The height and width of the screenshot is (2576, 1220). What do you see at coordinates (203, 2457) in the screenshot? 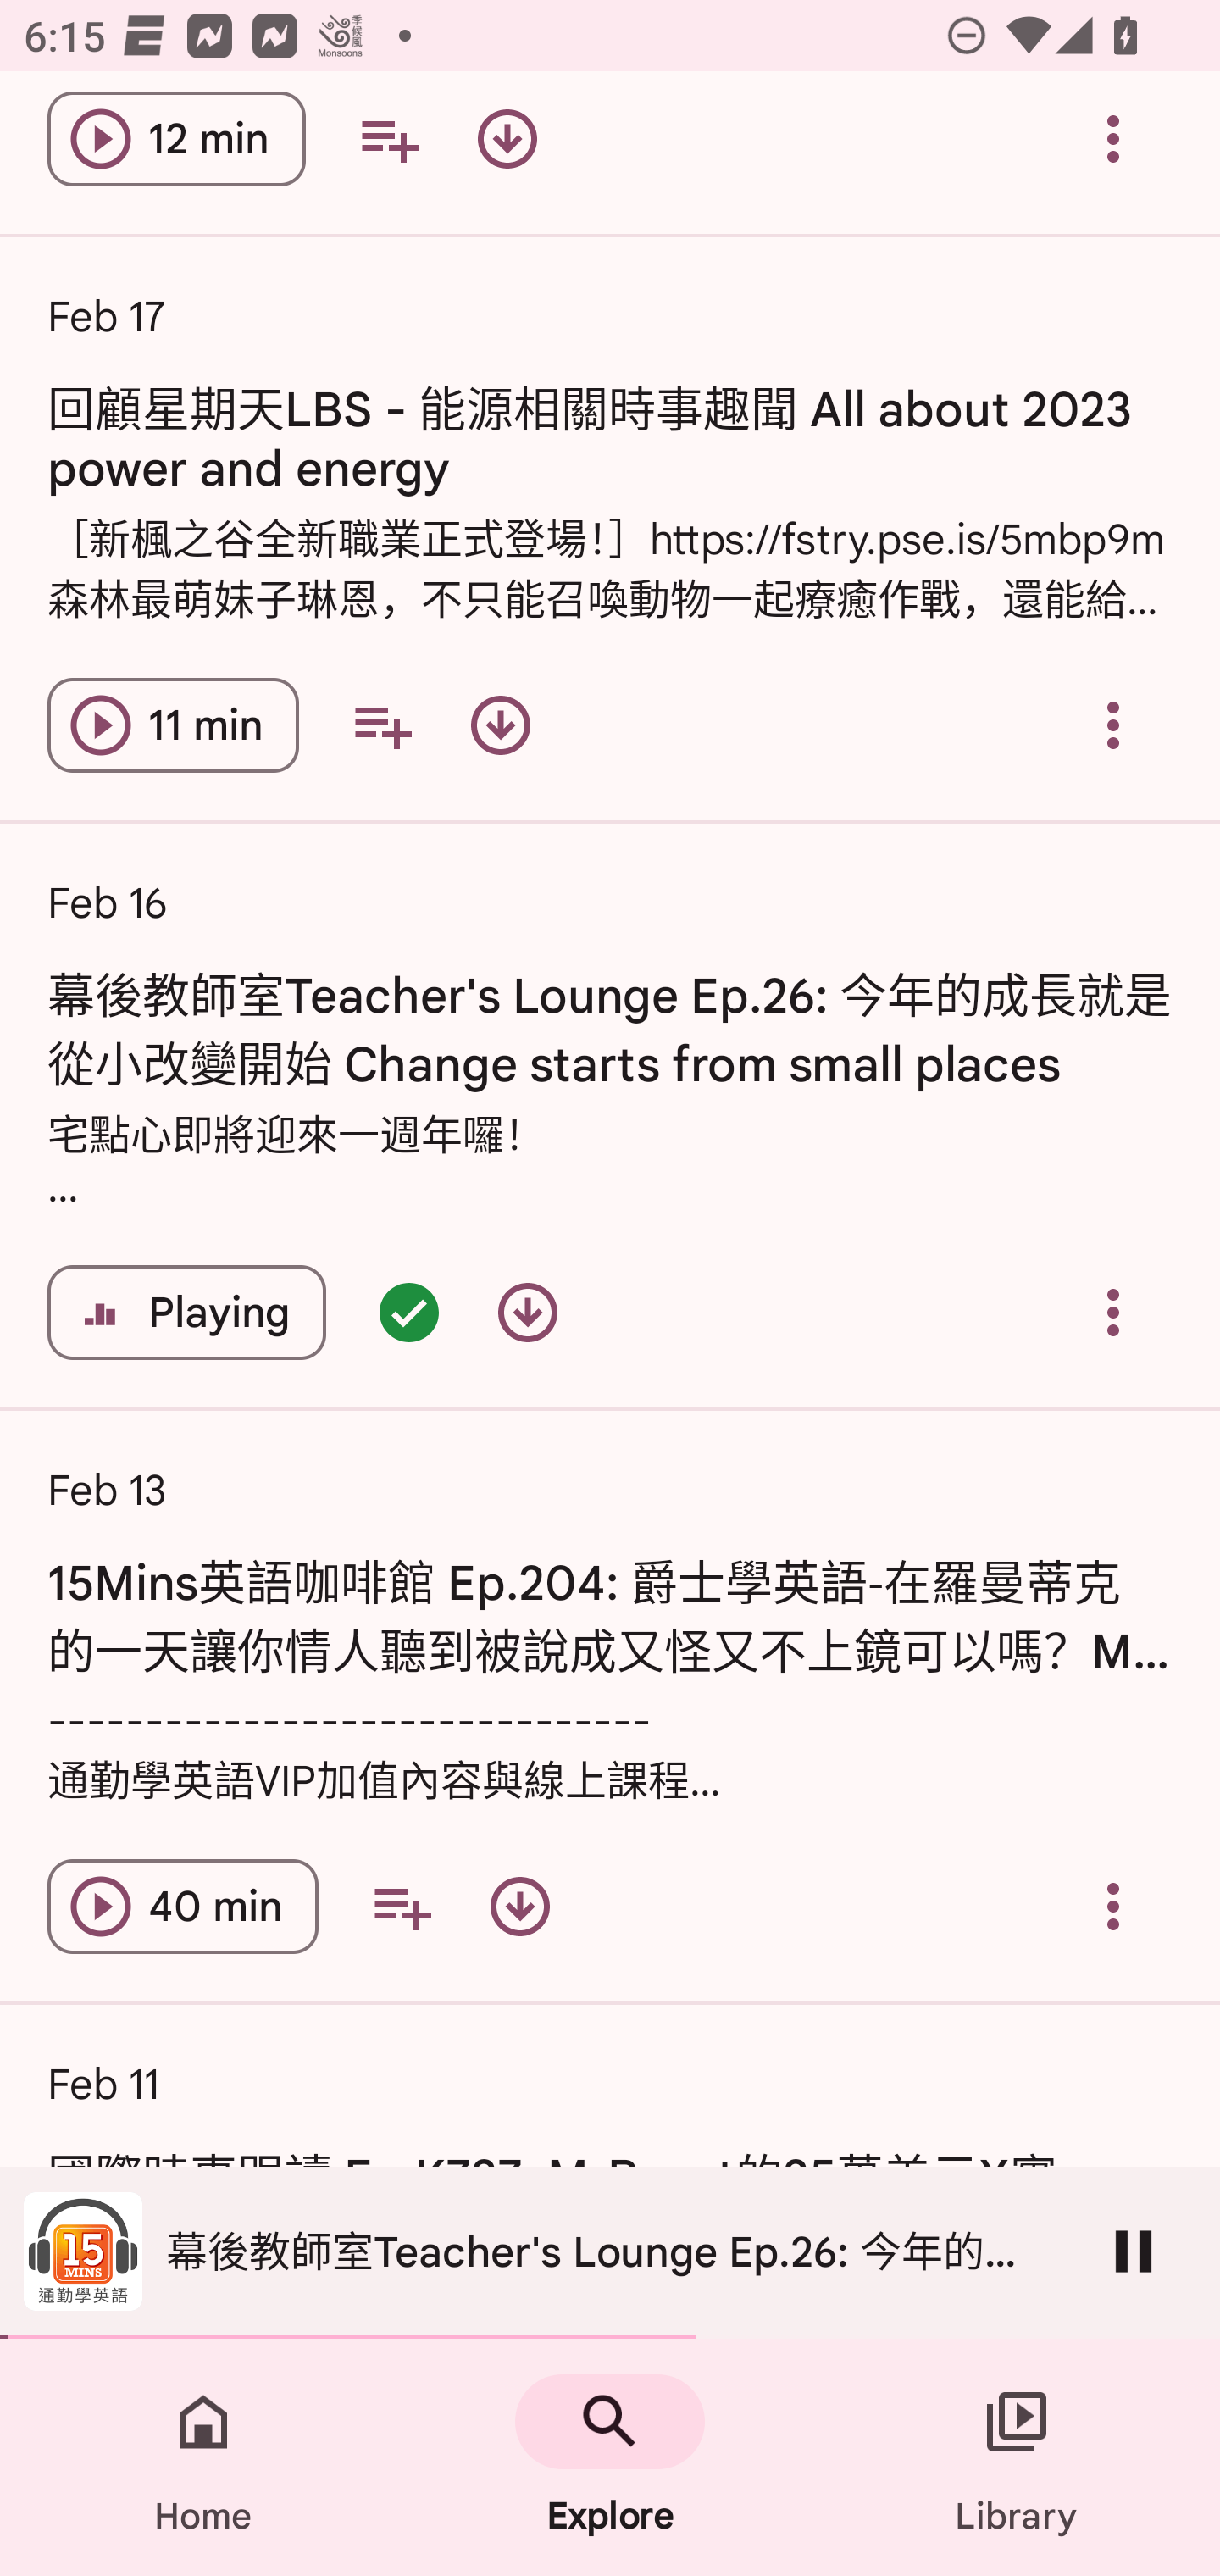
I see `Home` at bounding box center [203, 2457].